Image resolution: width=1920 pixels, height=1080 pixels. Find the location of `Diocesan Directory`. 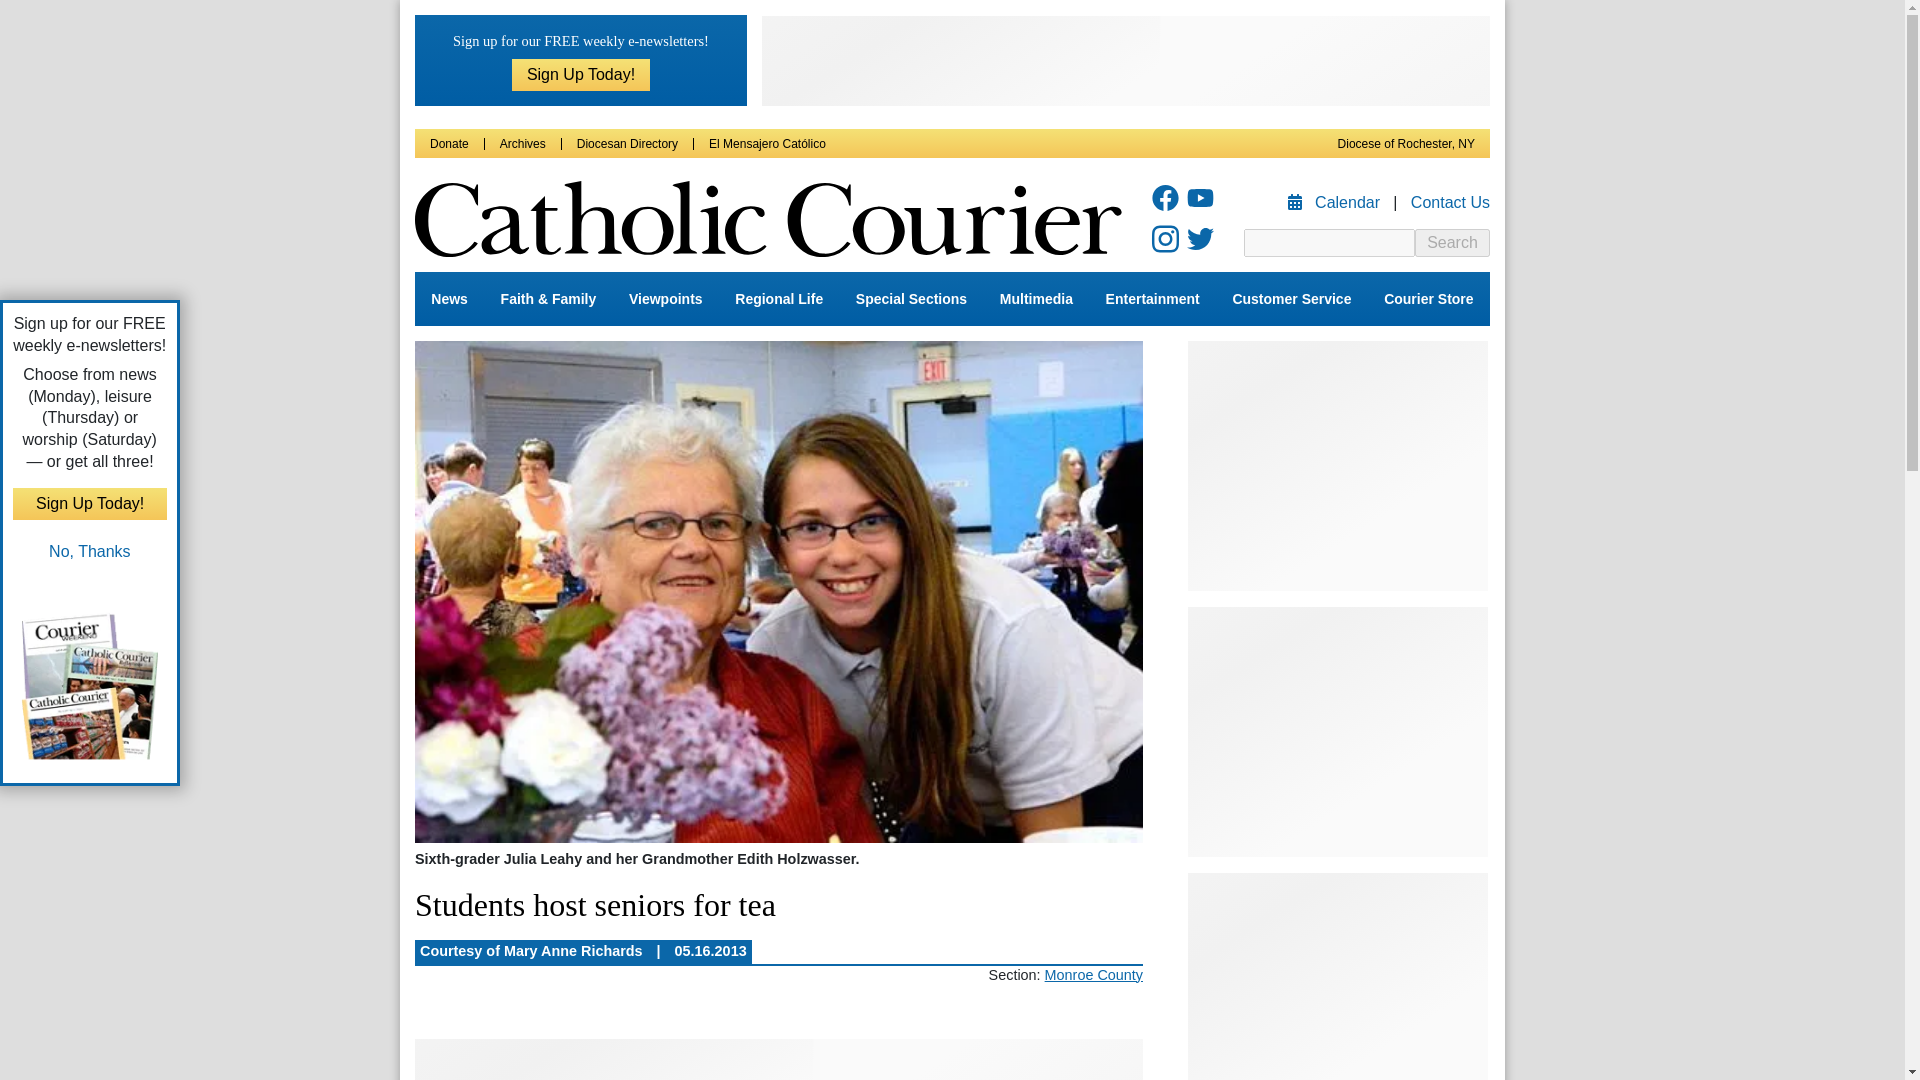

Diocesan Directory is located at coordinates (627, 144).